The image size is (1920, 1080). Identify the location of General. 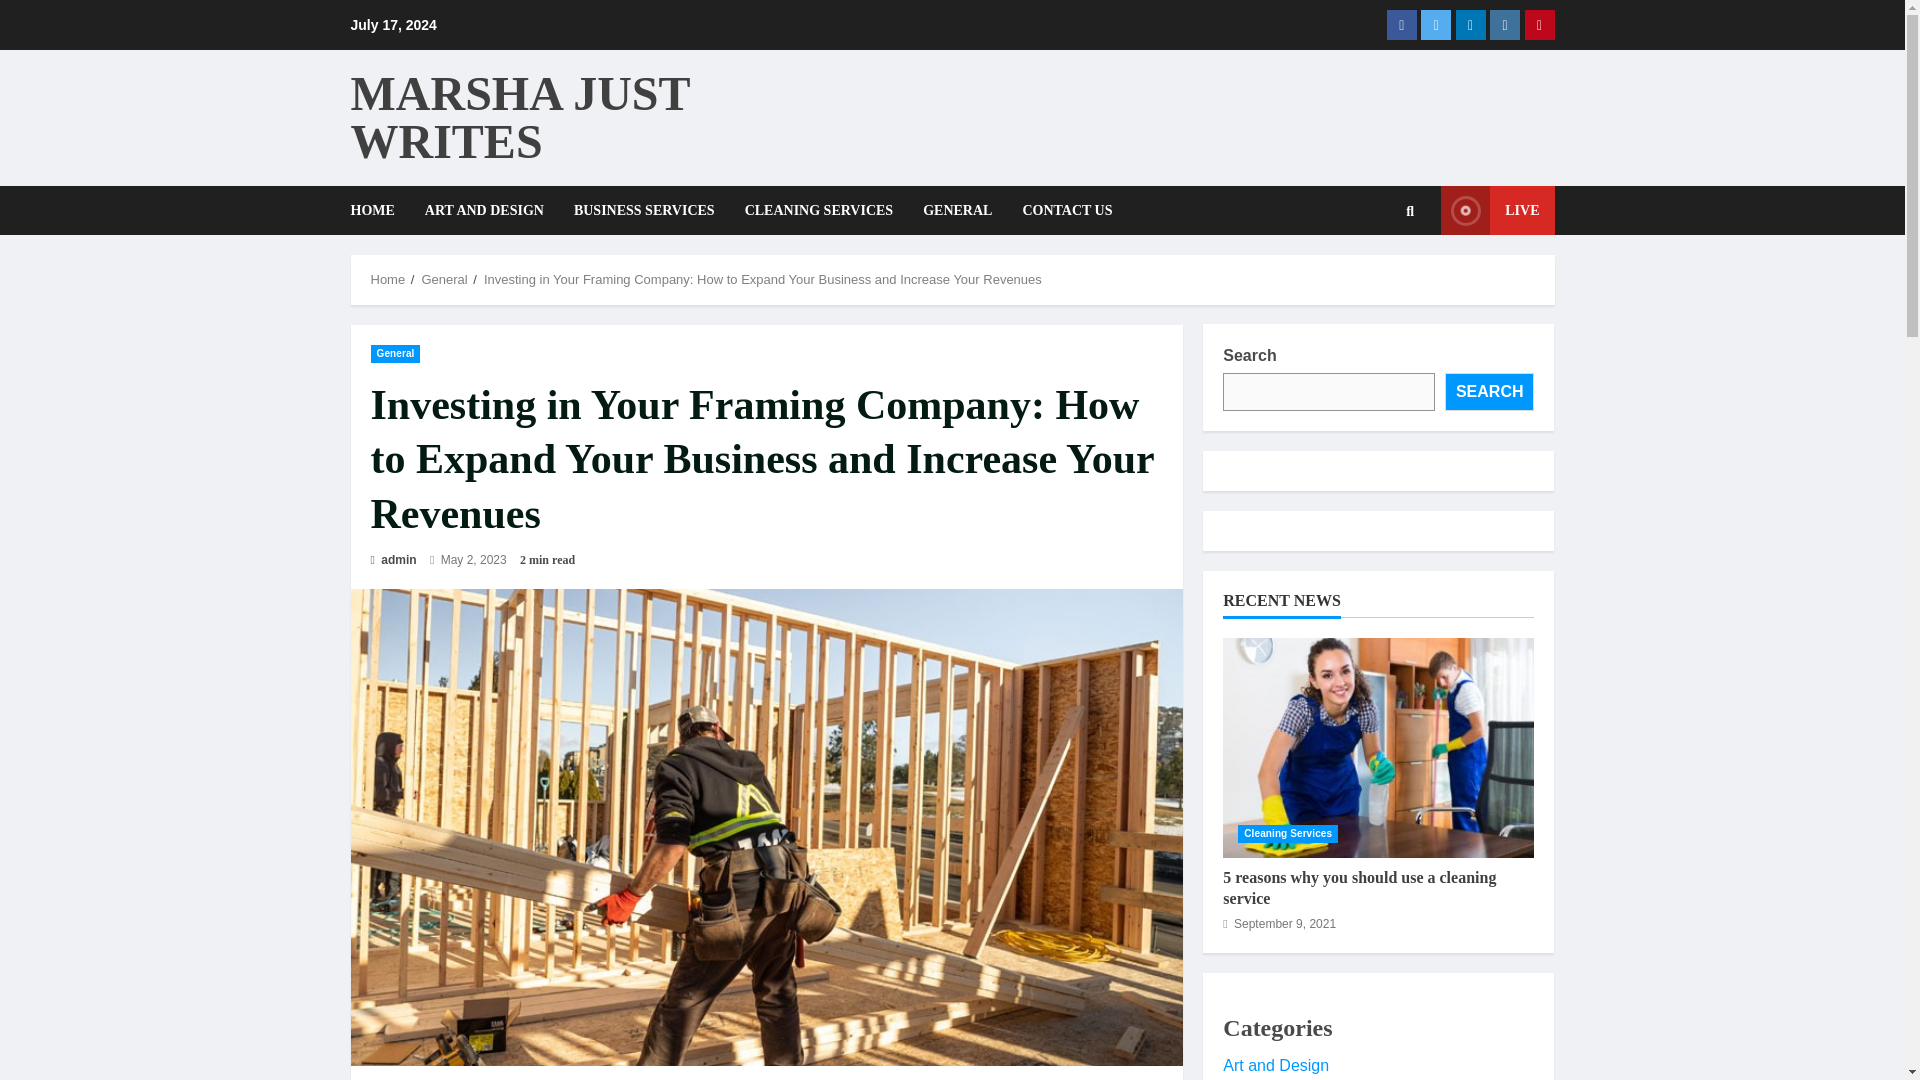
(395, 352).